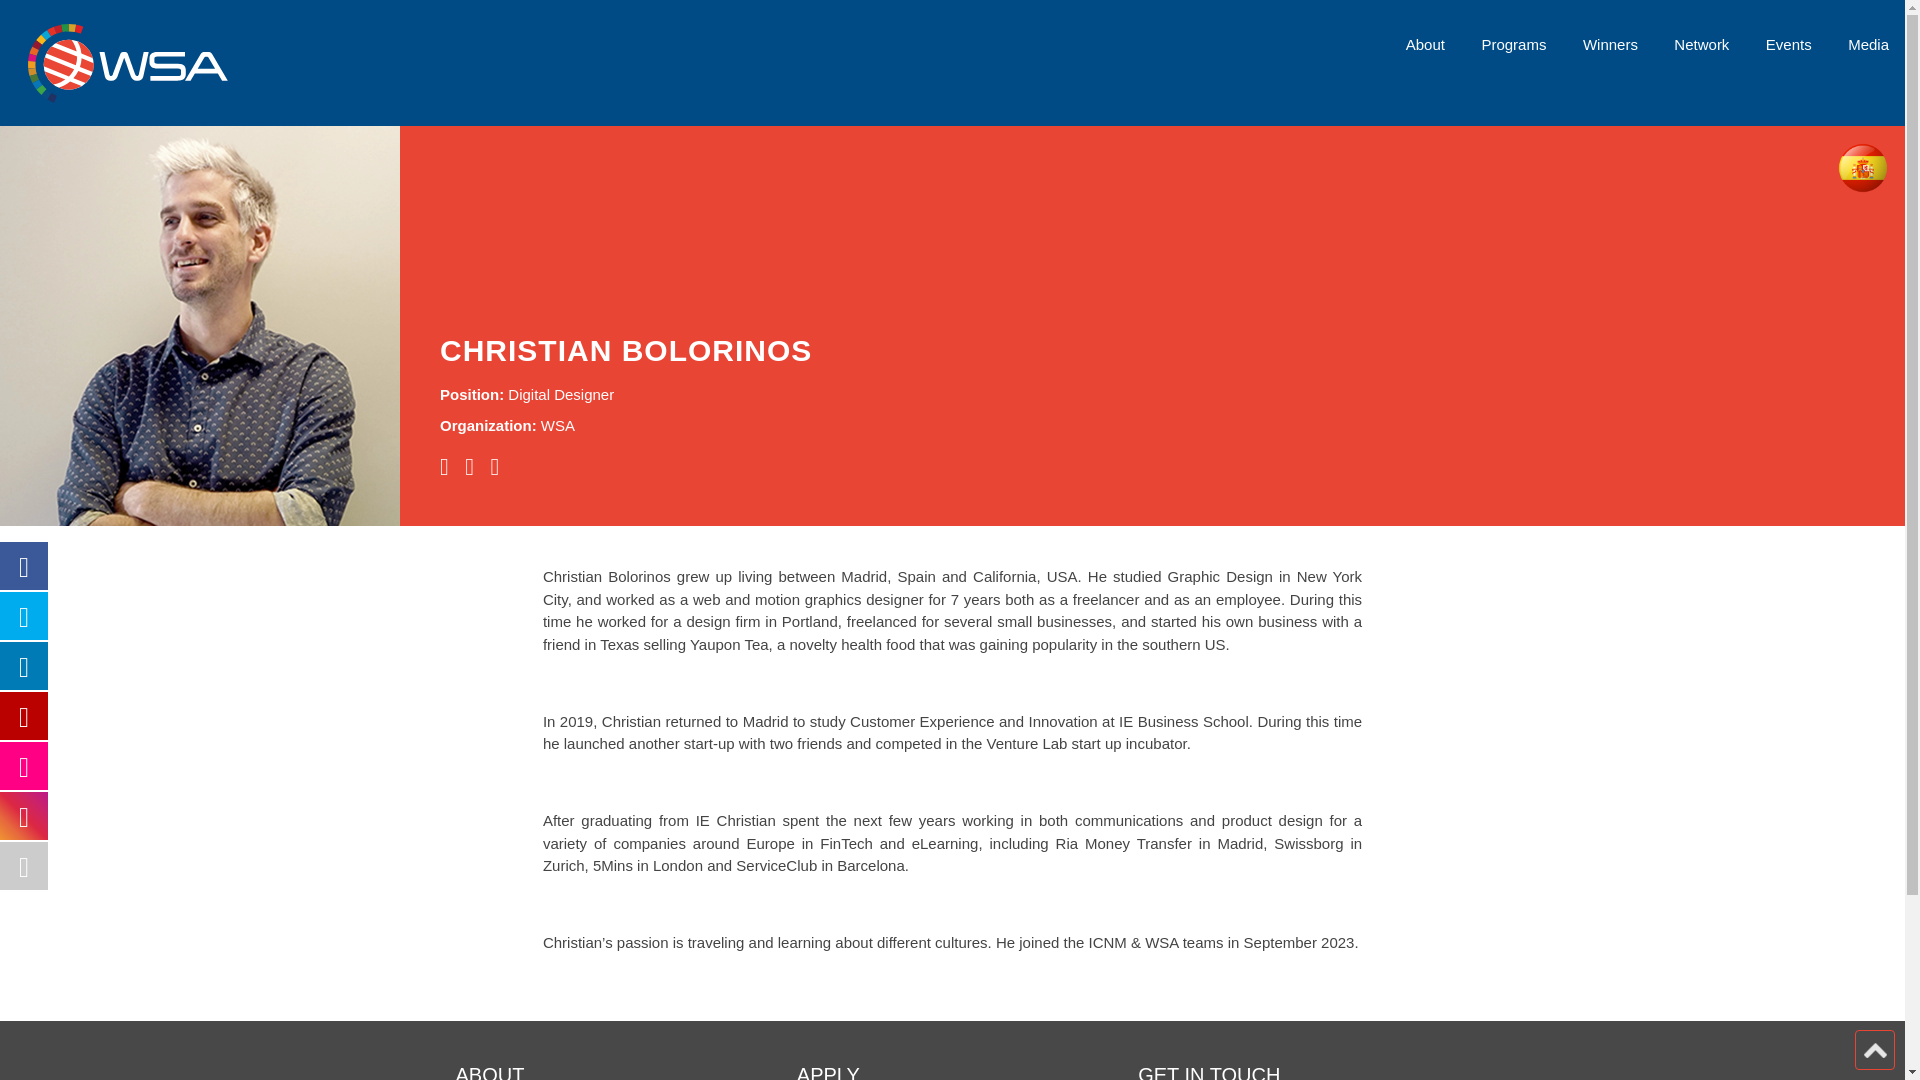 The image size is (1920, 1080). What do you see at coordinates (1610, 44) in the screenshot?
I see `Winners` at bounding box center [1610, 44].